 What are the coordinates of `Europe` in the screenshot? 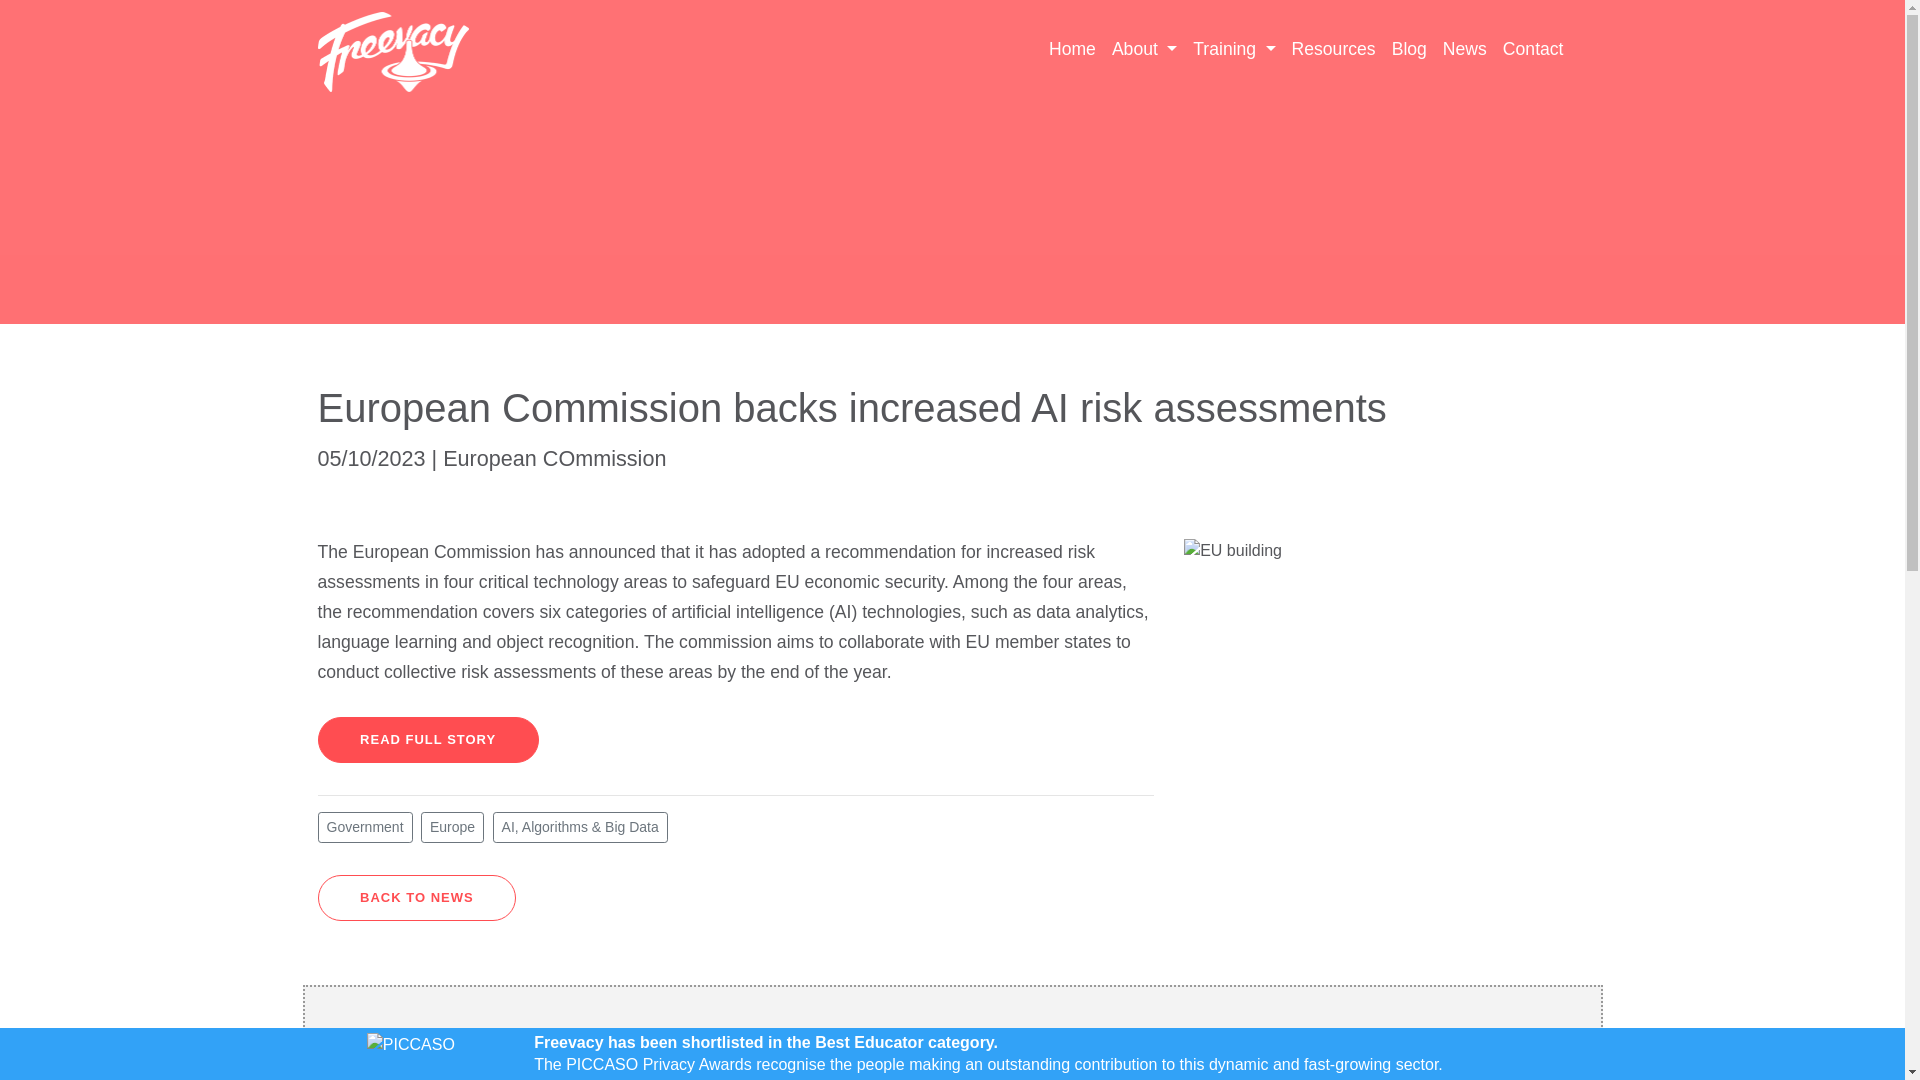 It's located at (452, 828).